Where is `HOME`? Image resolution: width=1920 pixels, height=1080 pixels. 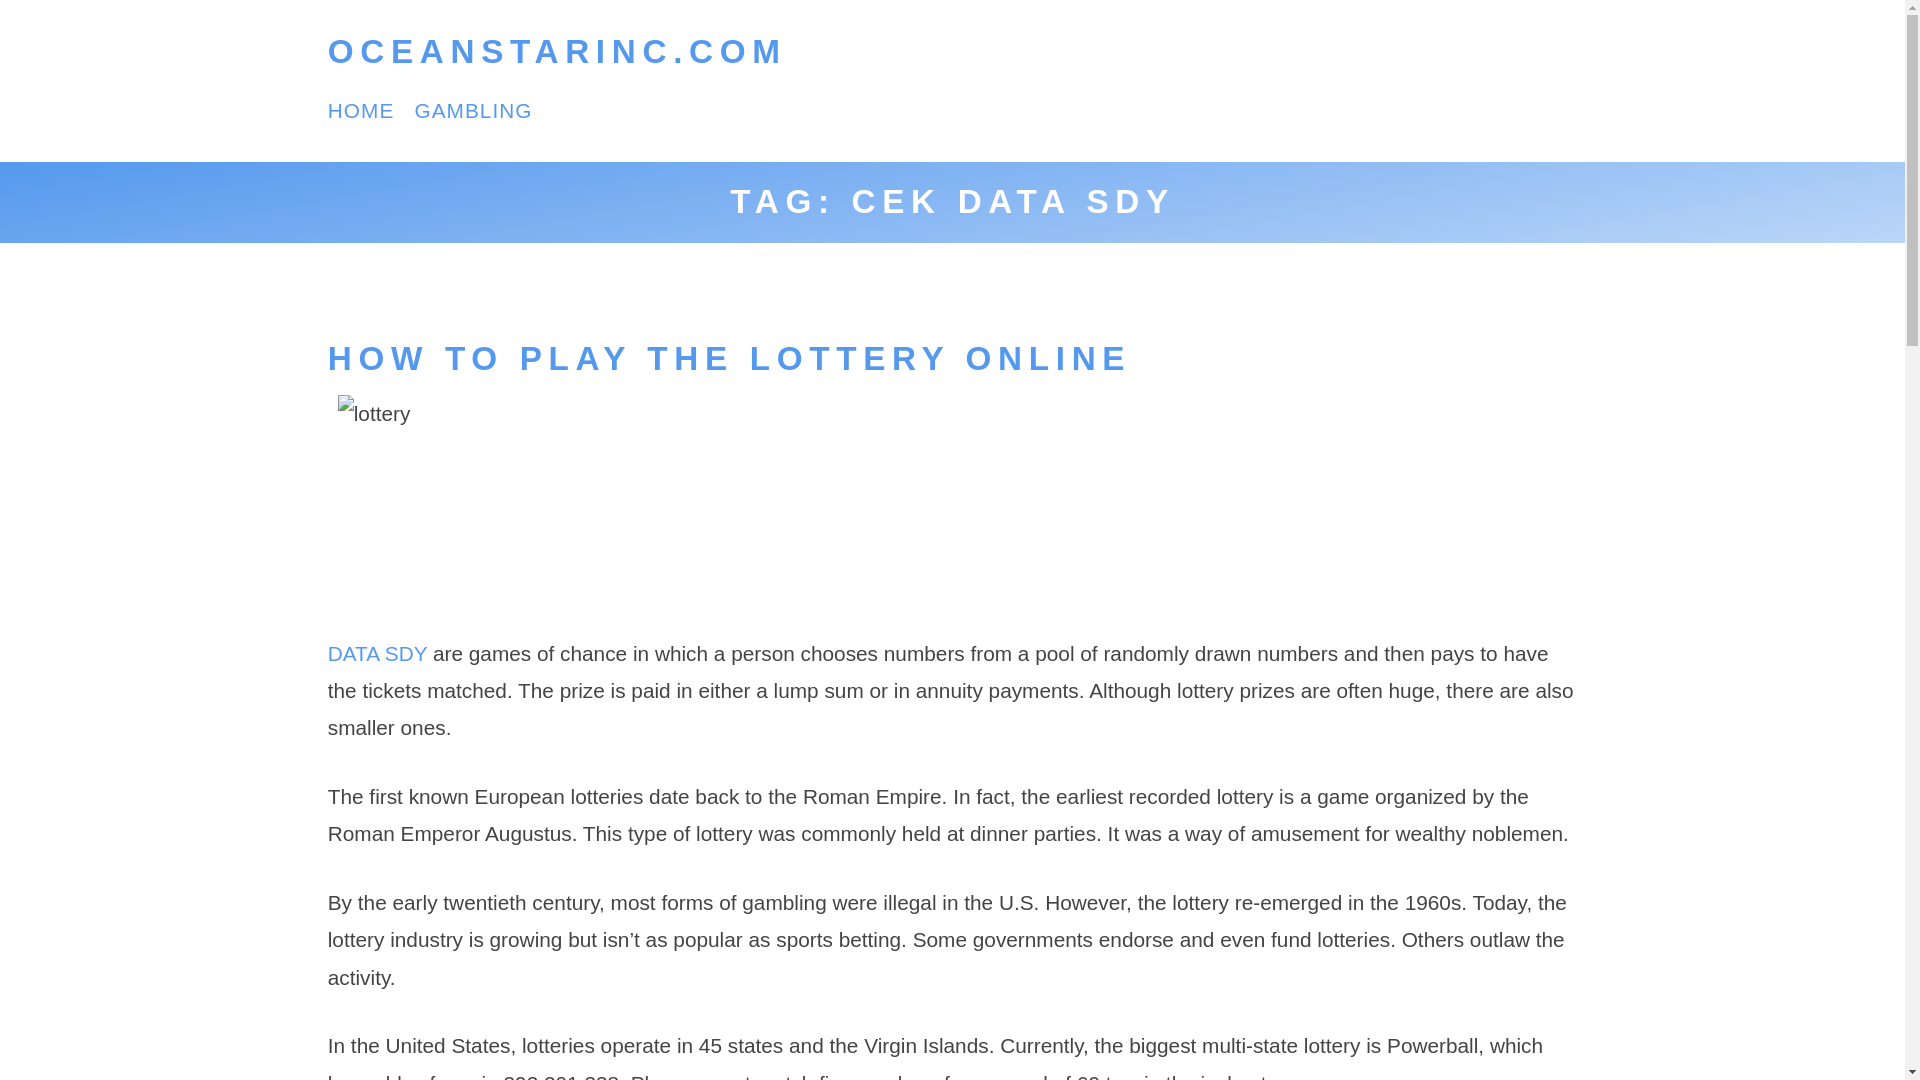
HOME is located at coordinates (362, 110).